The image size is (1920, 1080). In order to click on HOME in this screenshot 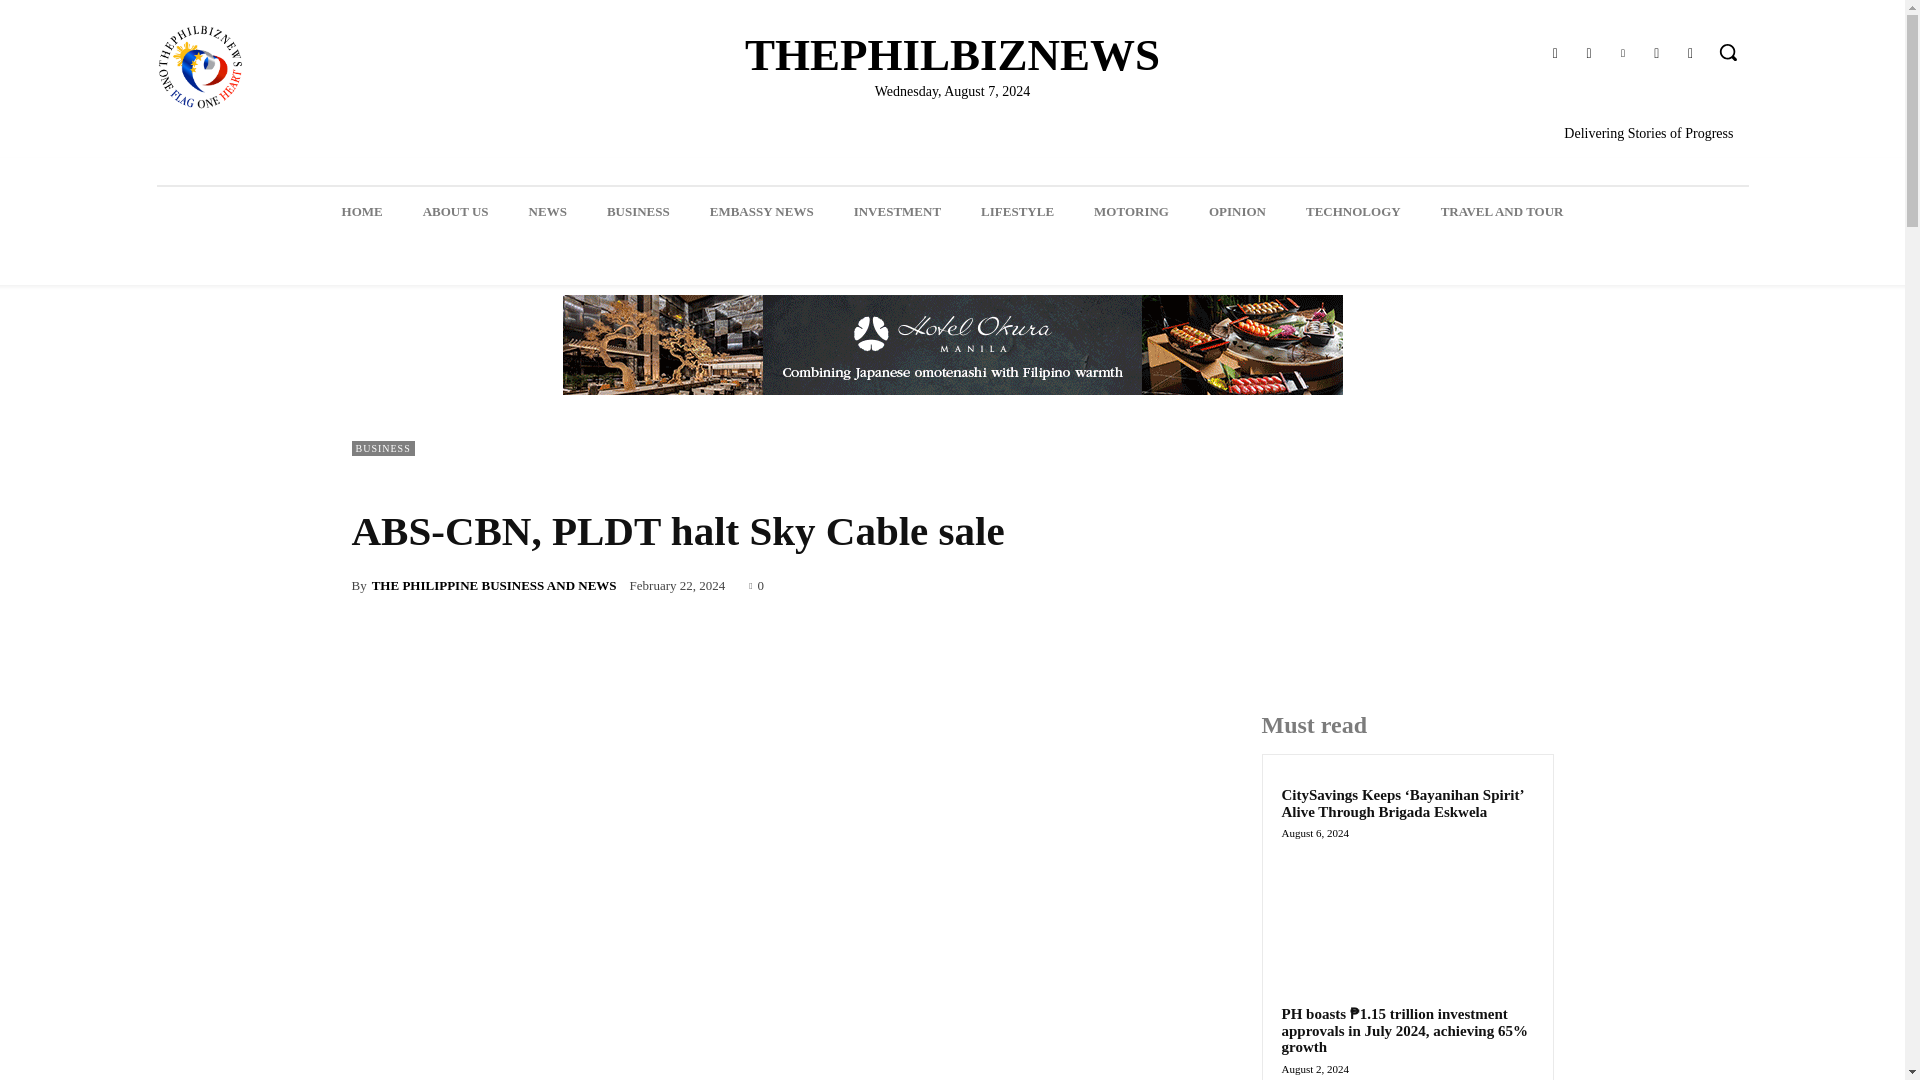, I will do `click(362, 211)`.